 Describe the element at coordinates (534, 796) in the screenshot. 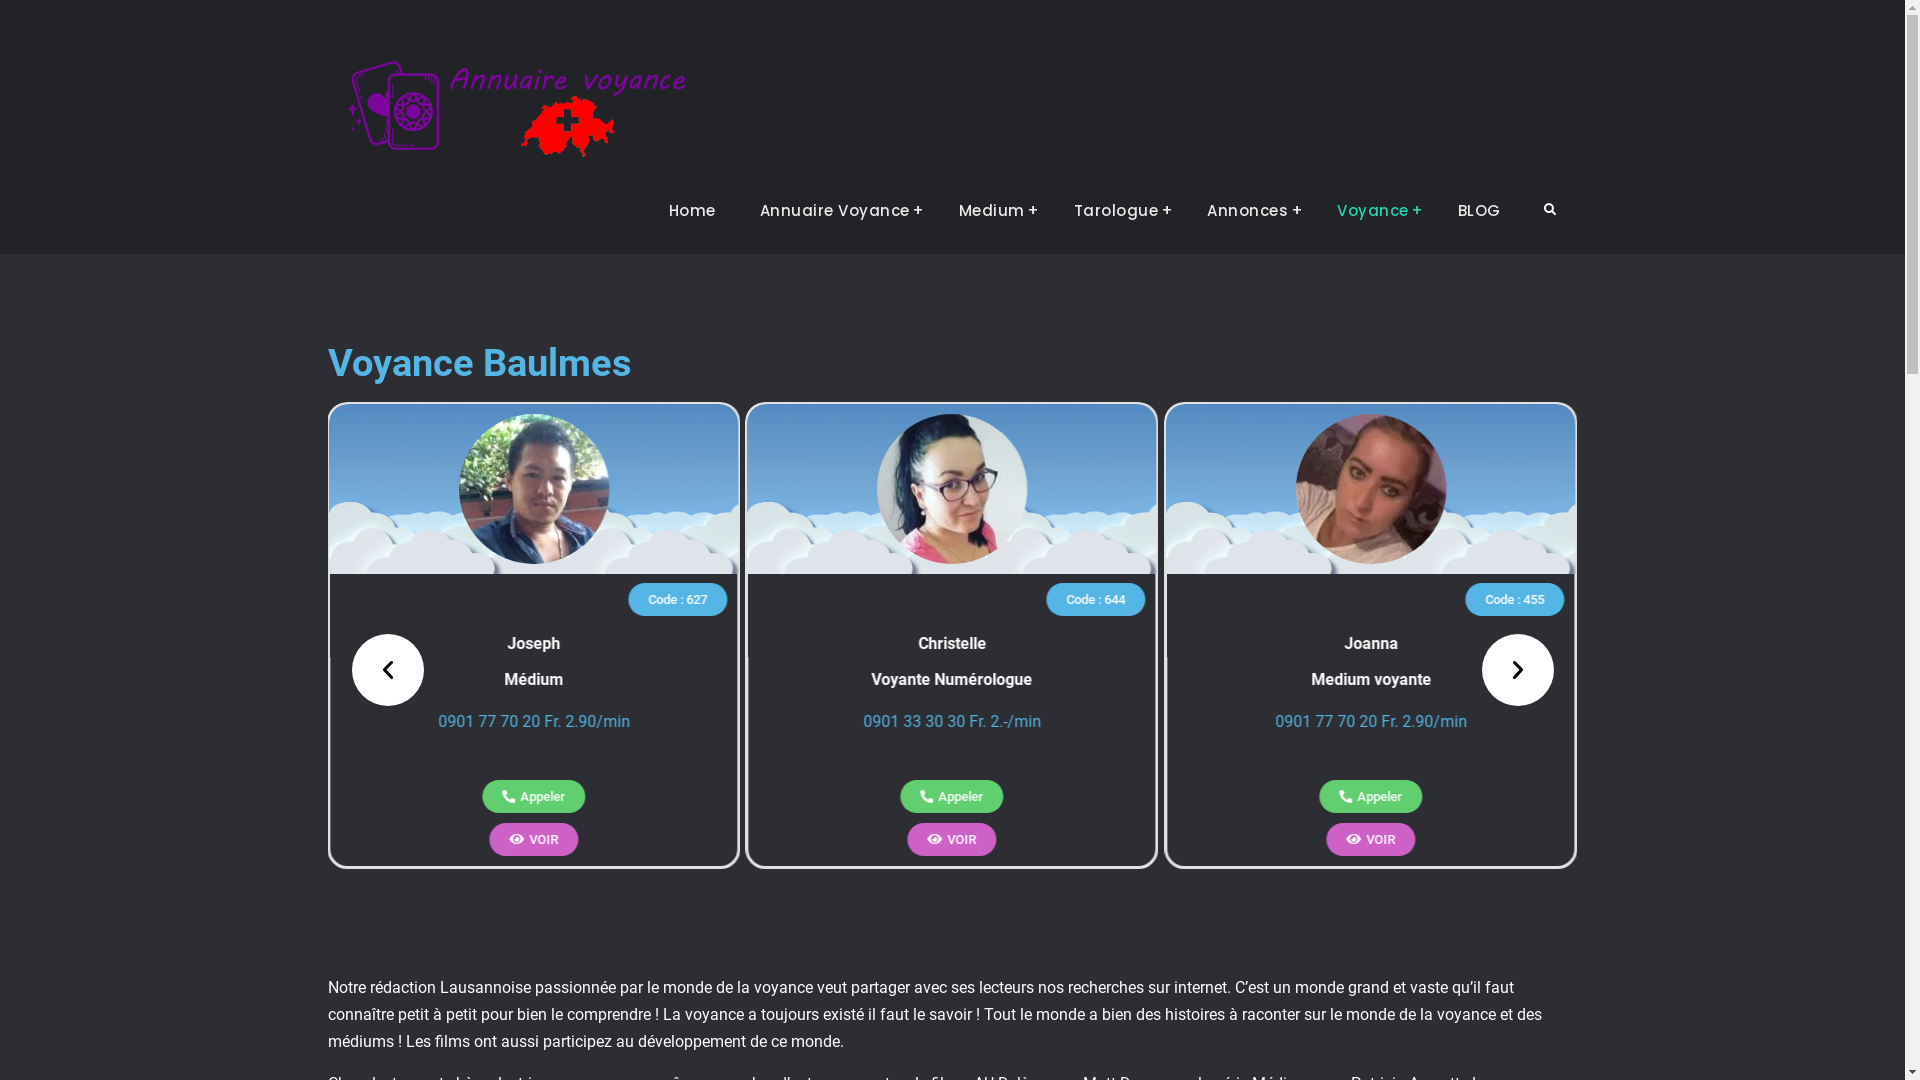

I see `Appeler` at that location.